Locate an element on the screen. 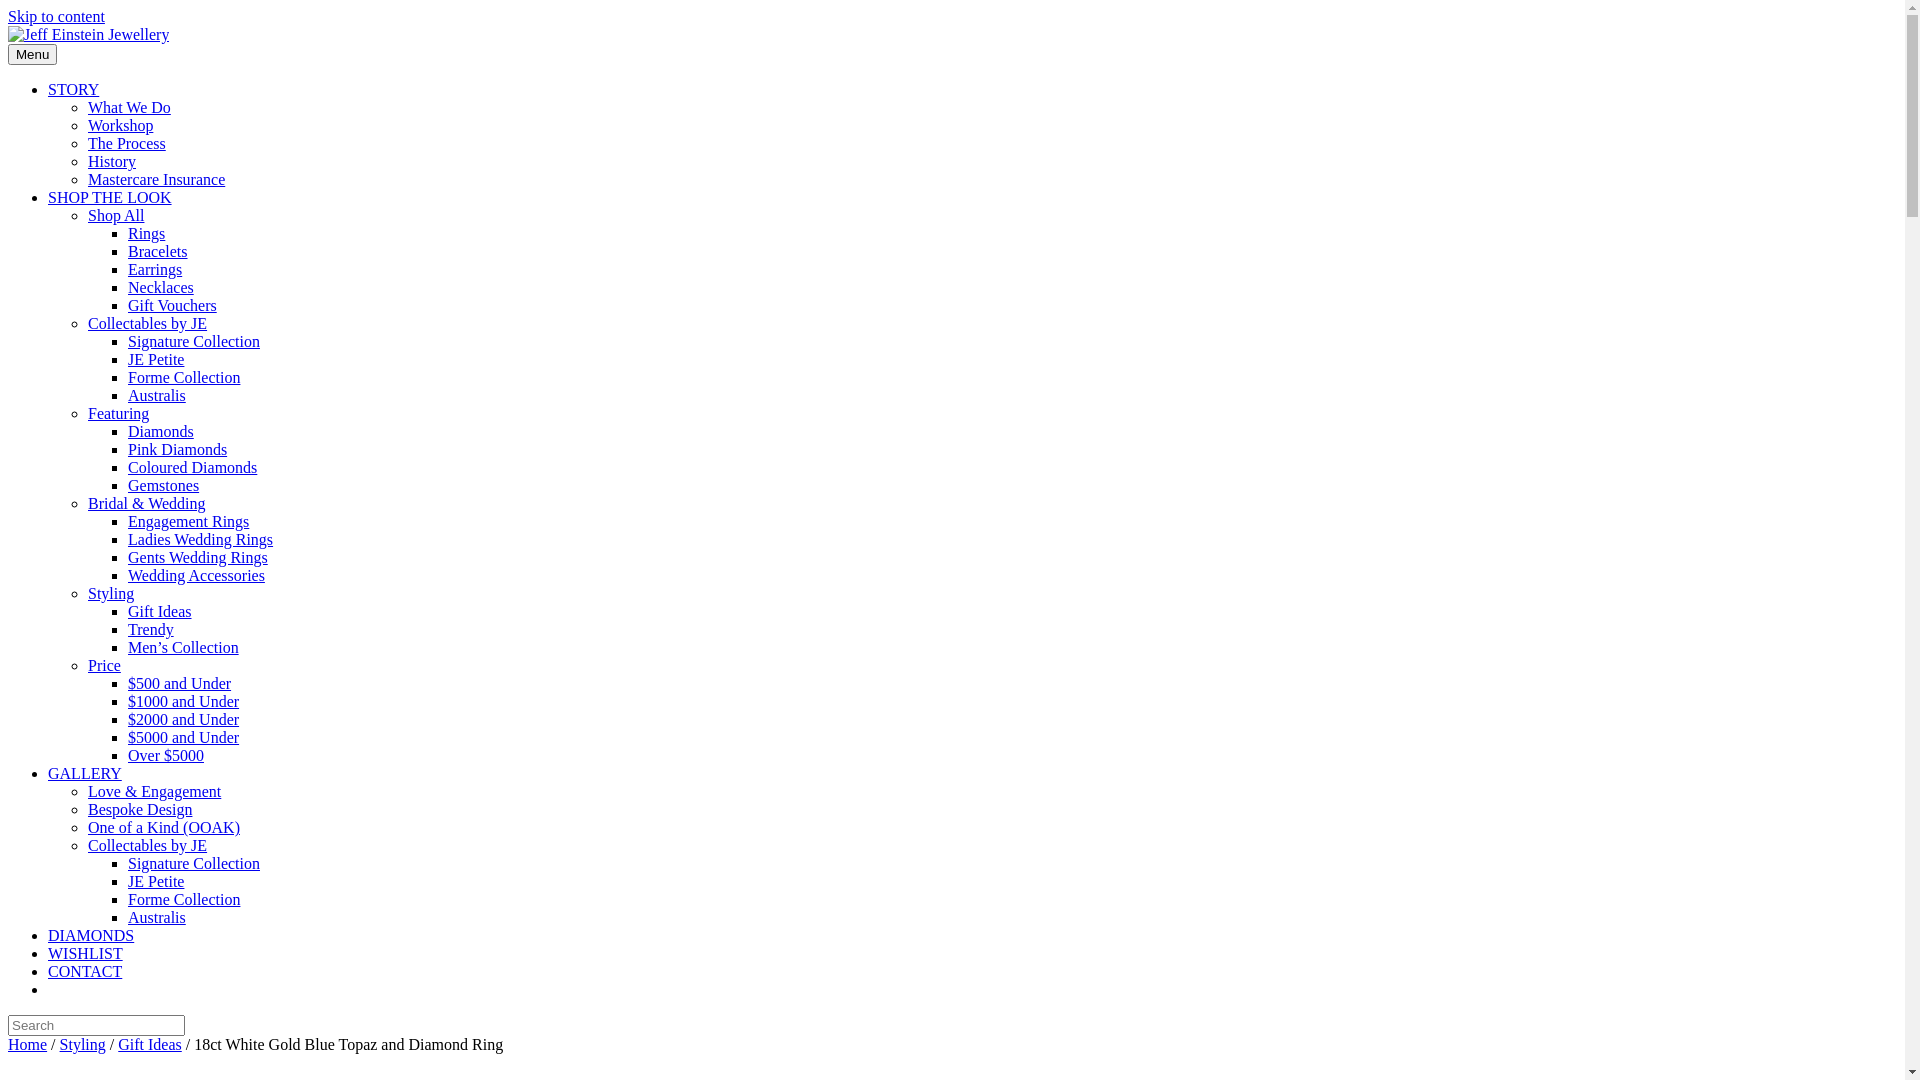 This screenshot has height=1080, width=1920. $500 and Under is located at coordinates (180, 684).